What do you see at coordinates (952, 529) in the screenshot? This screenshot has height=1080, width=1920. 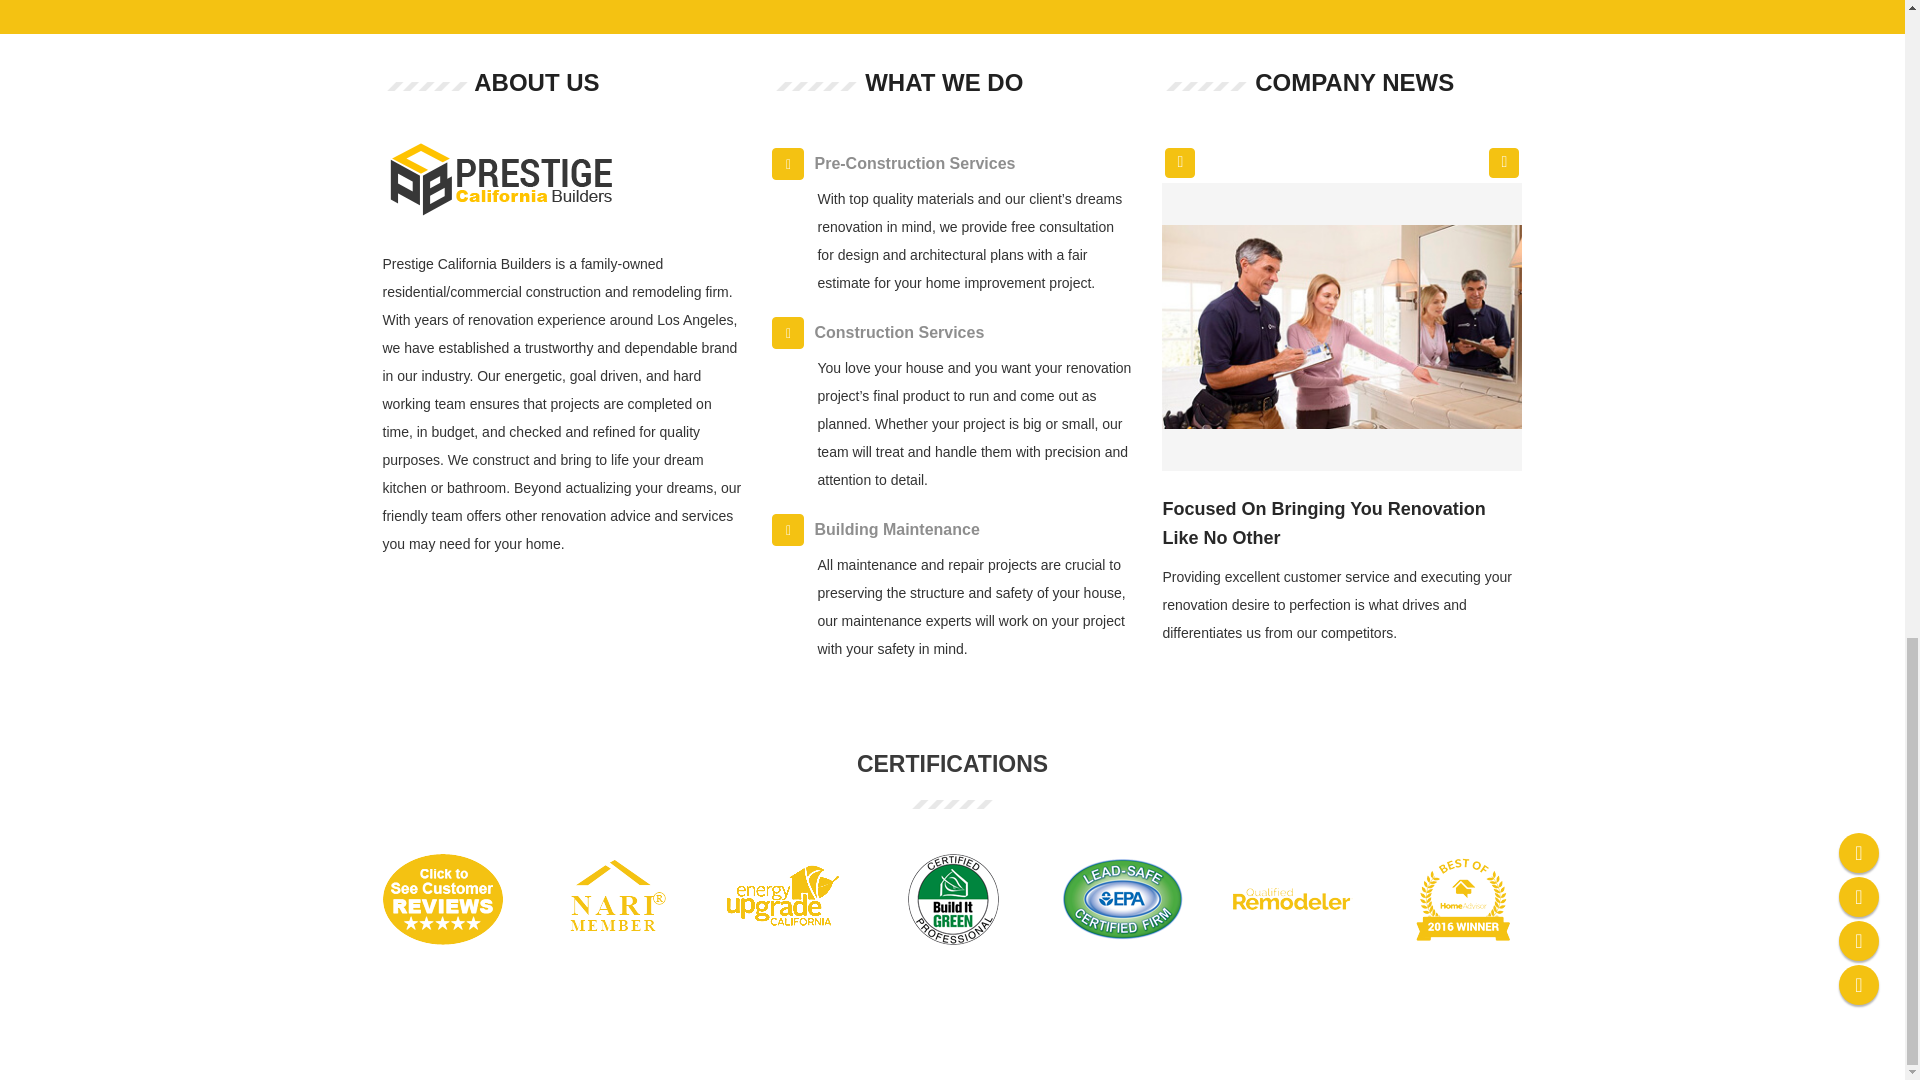 I see `Building Maintenance` at bounding box center [952, 529].